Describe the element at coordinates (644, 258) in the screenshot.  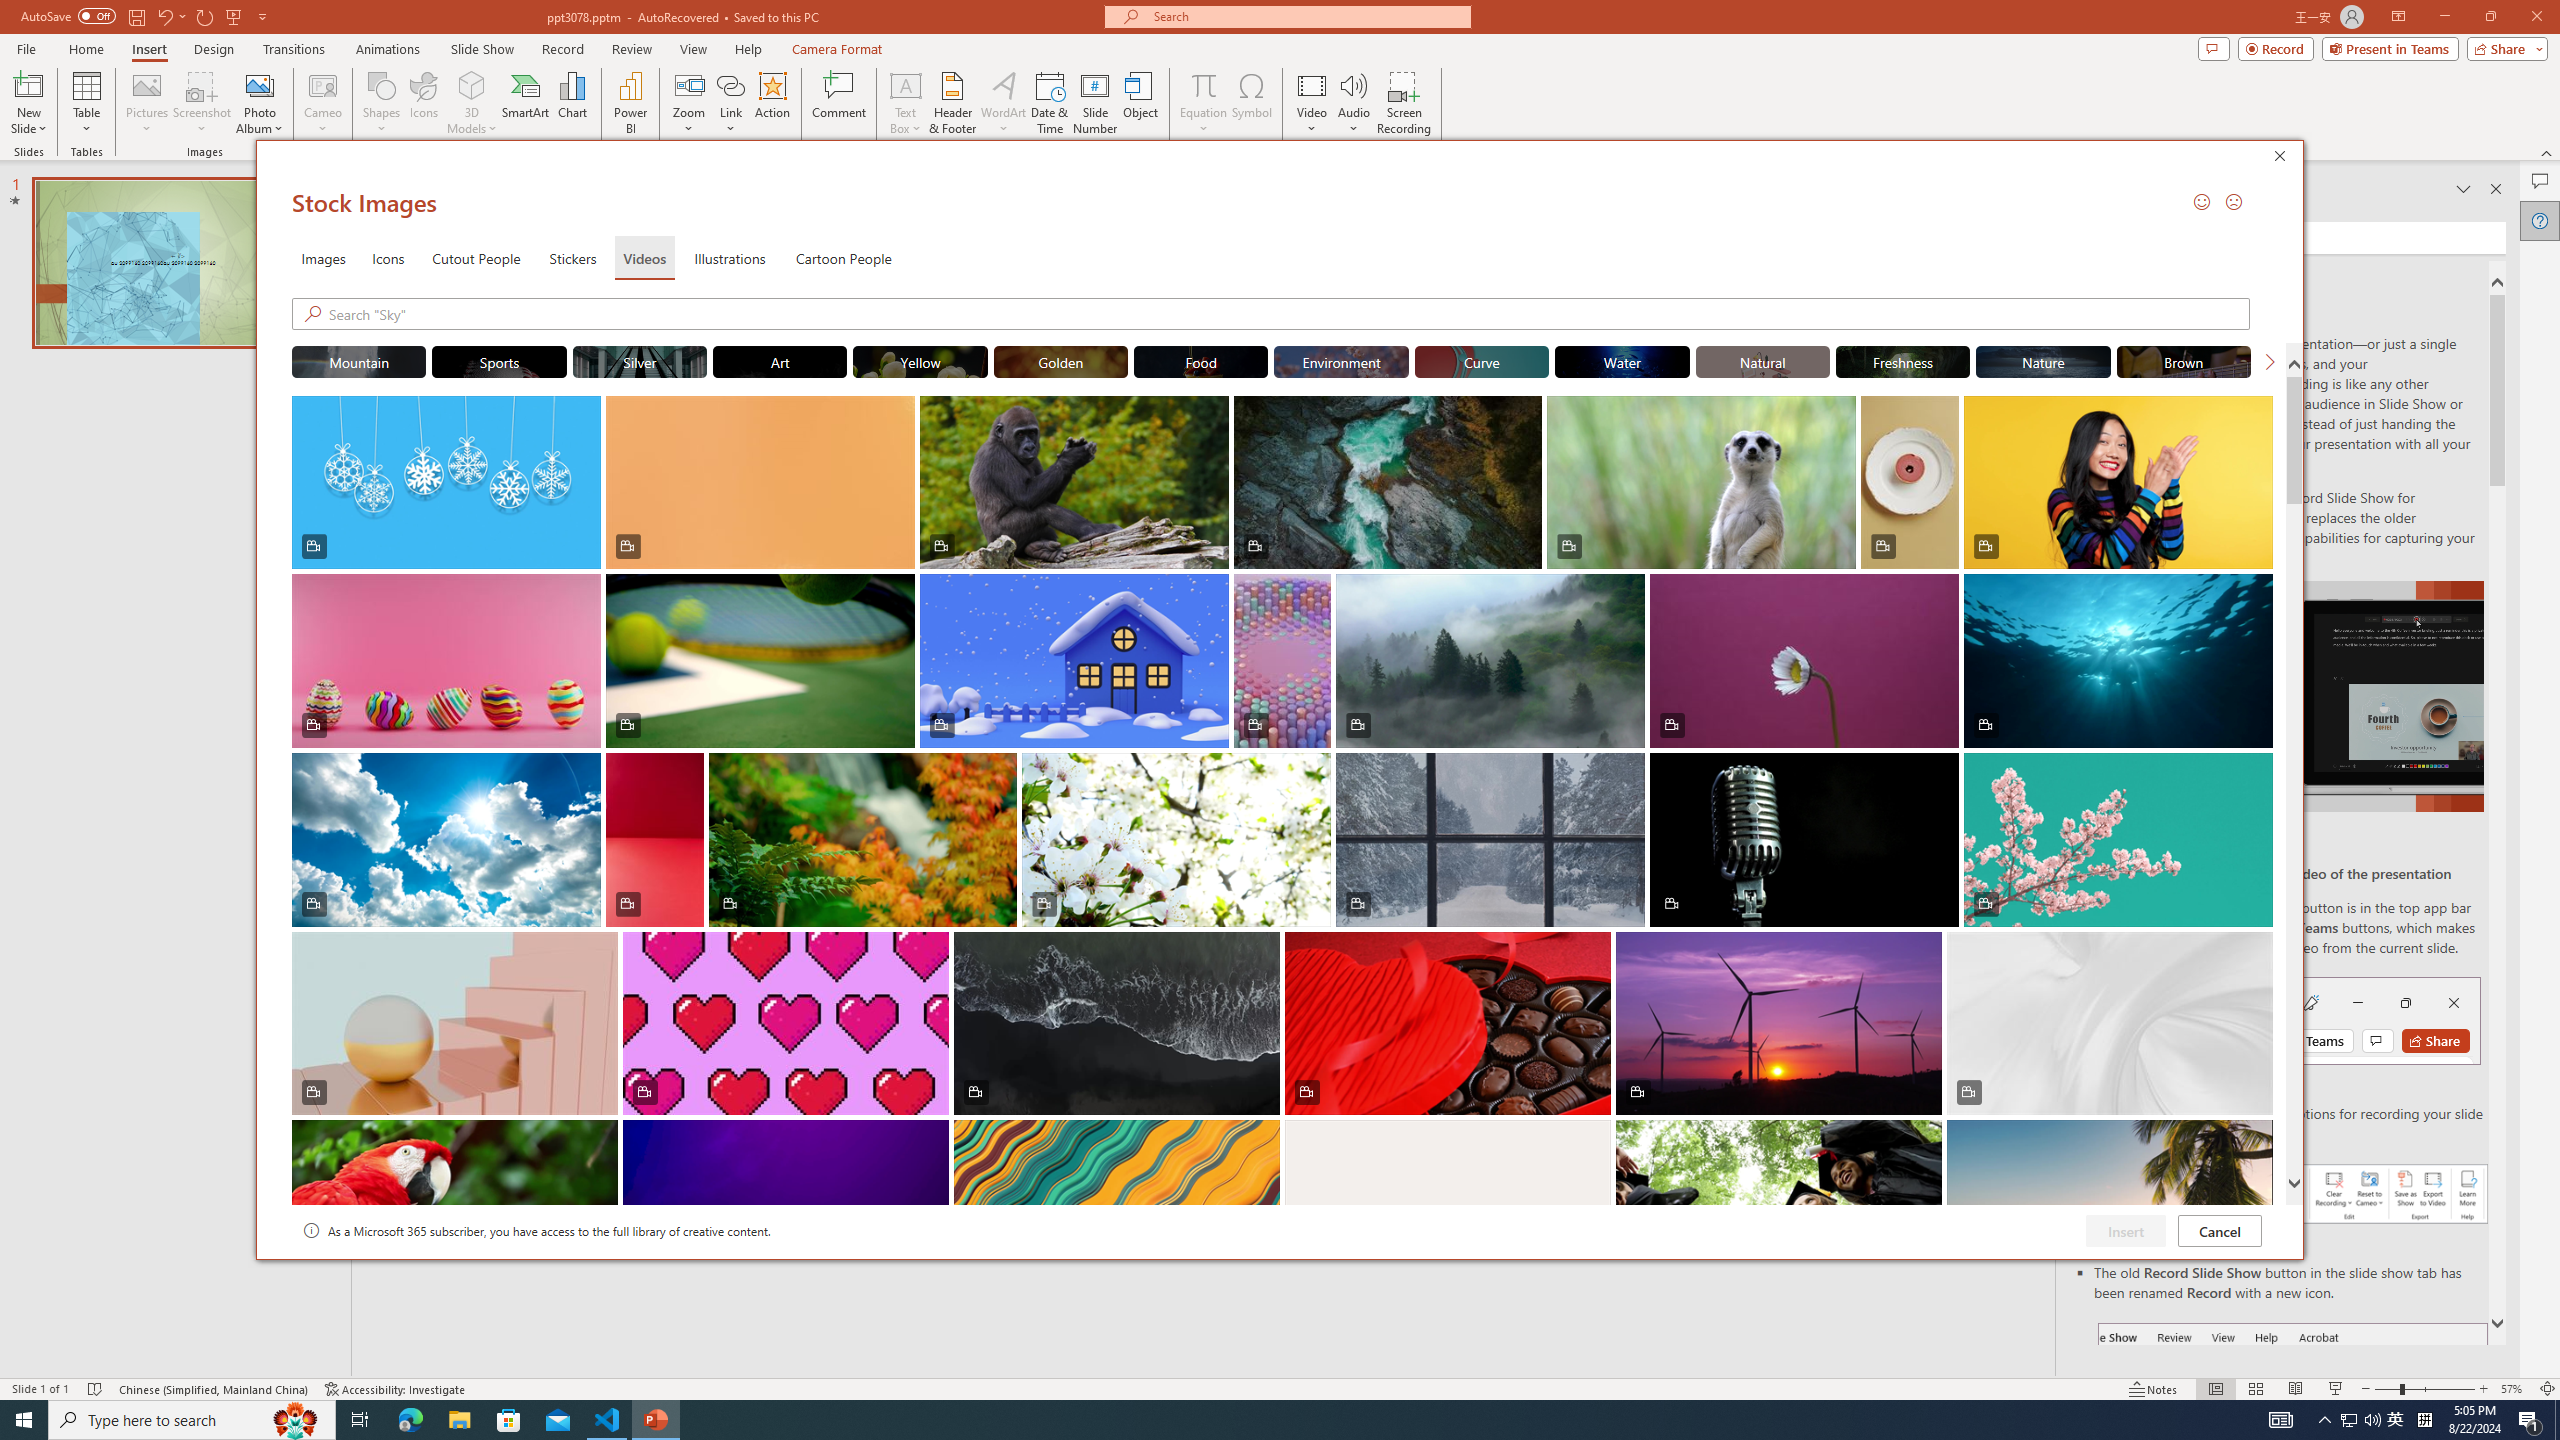
I see `Videos` at that location.